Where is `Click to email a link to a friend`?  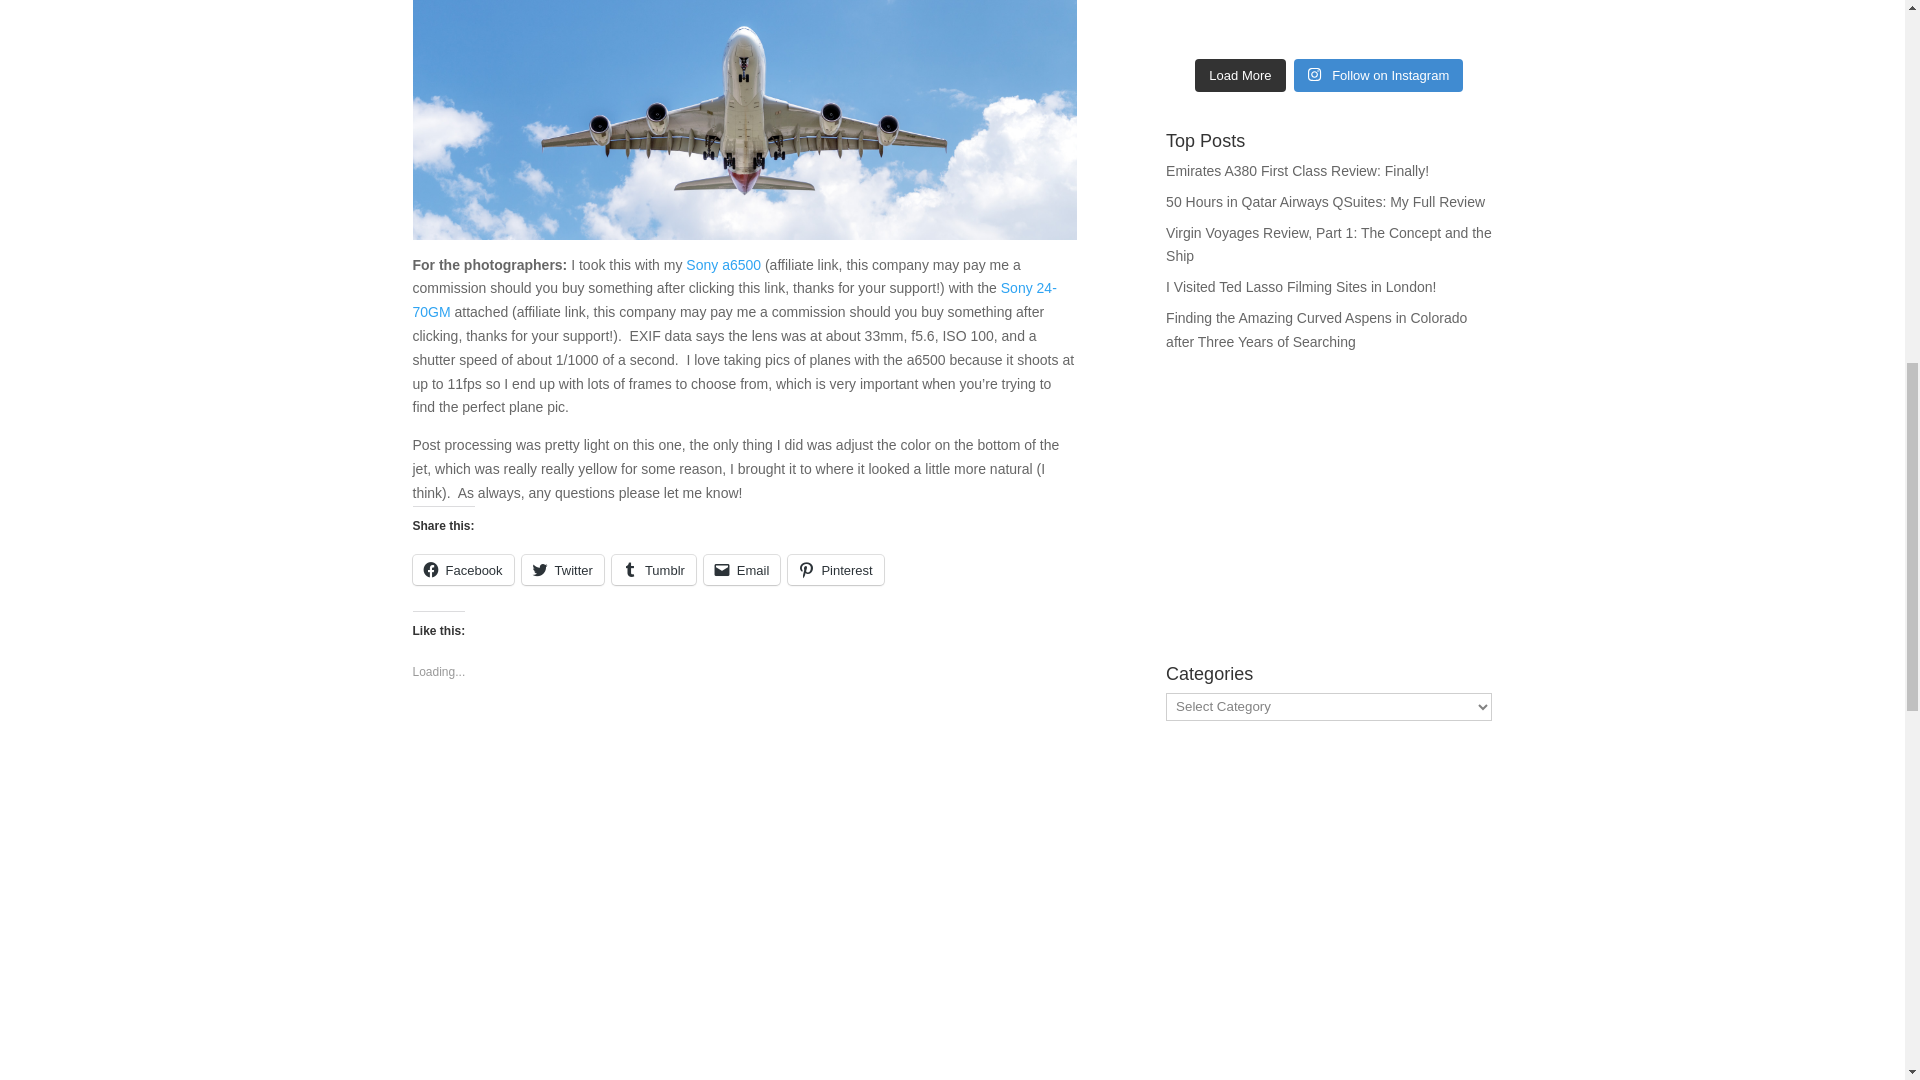 Click to email a link to a friend is located at coordinates (742, 570).